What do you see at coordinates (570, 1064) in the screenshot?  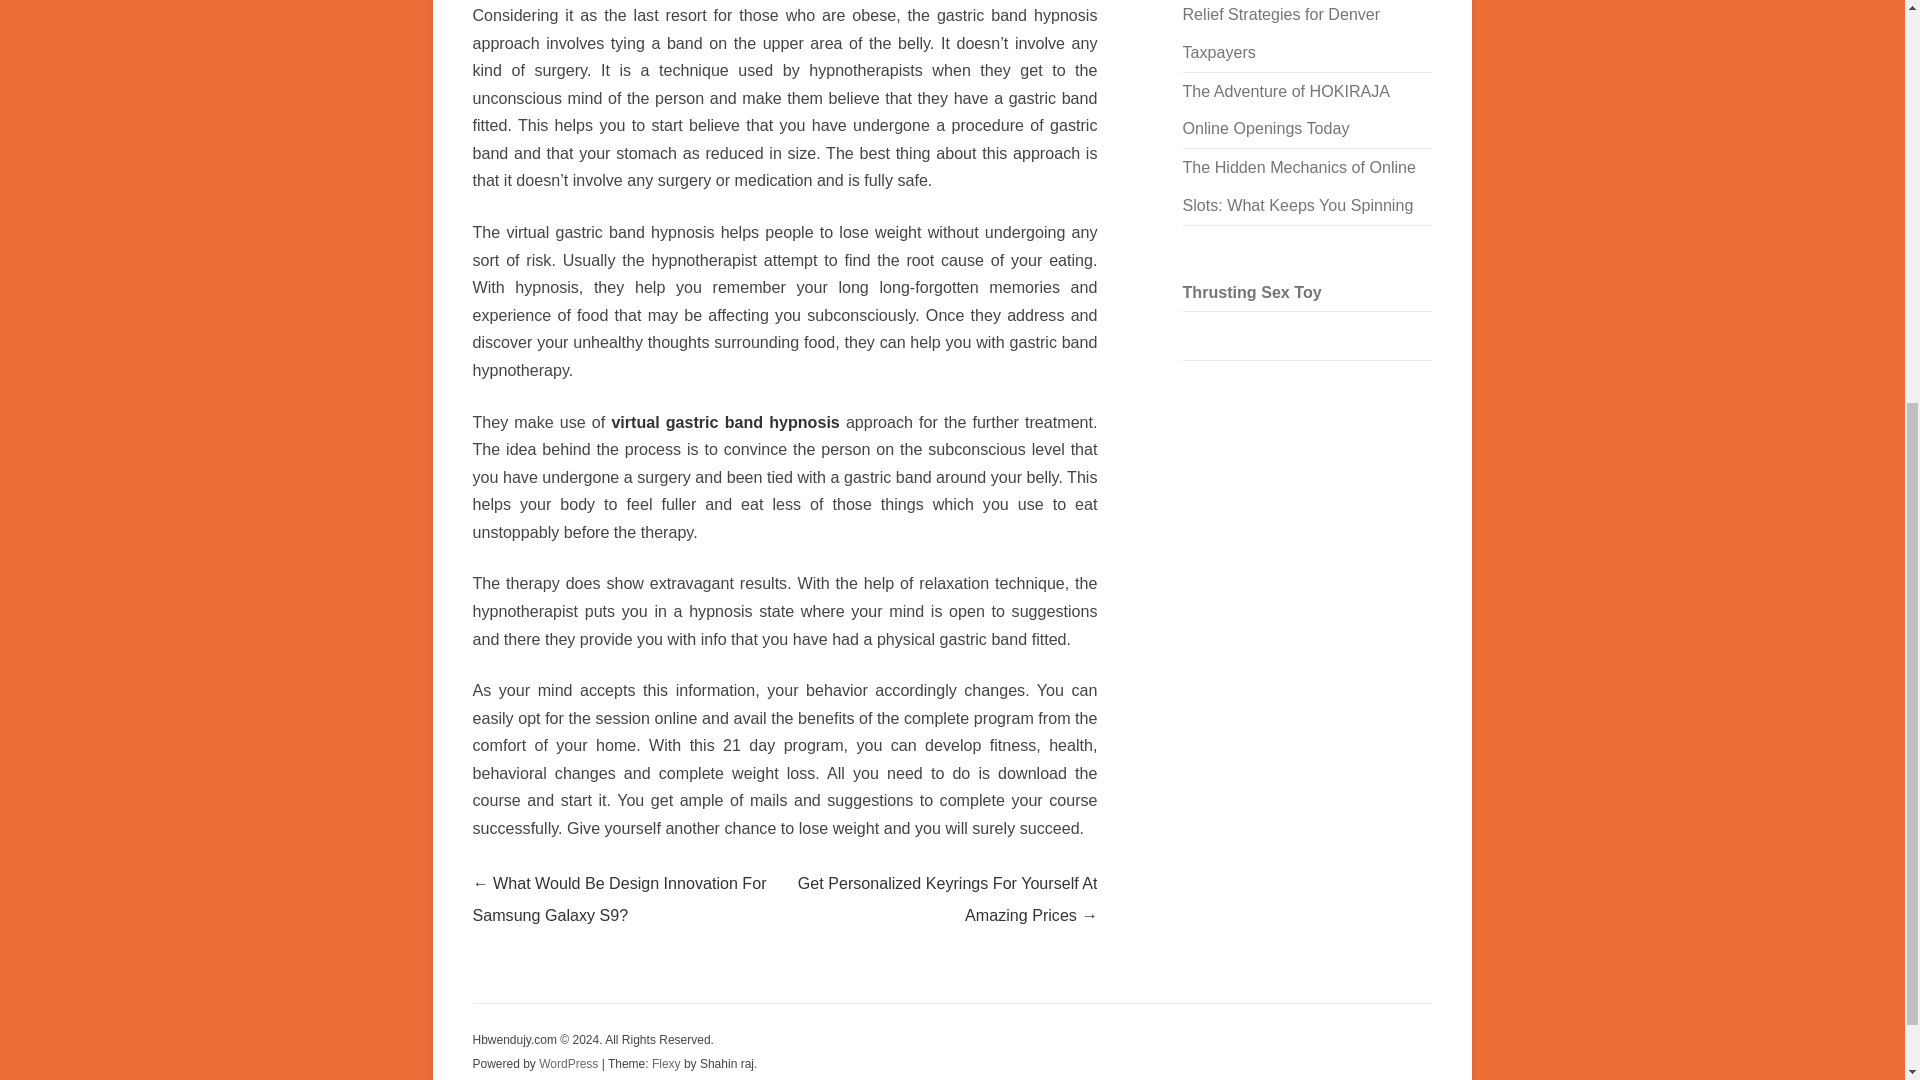 I see `WordPress` at bounding box center [570, 1064].